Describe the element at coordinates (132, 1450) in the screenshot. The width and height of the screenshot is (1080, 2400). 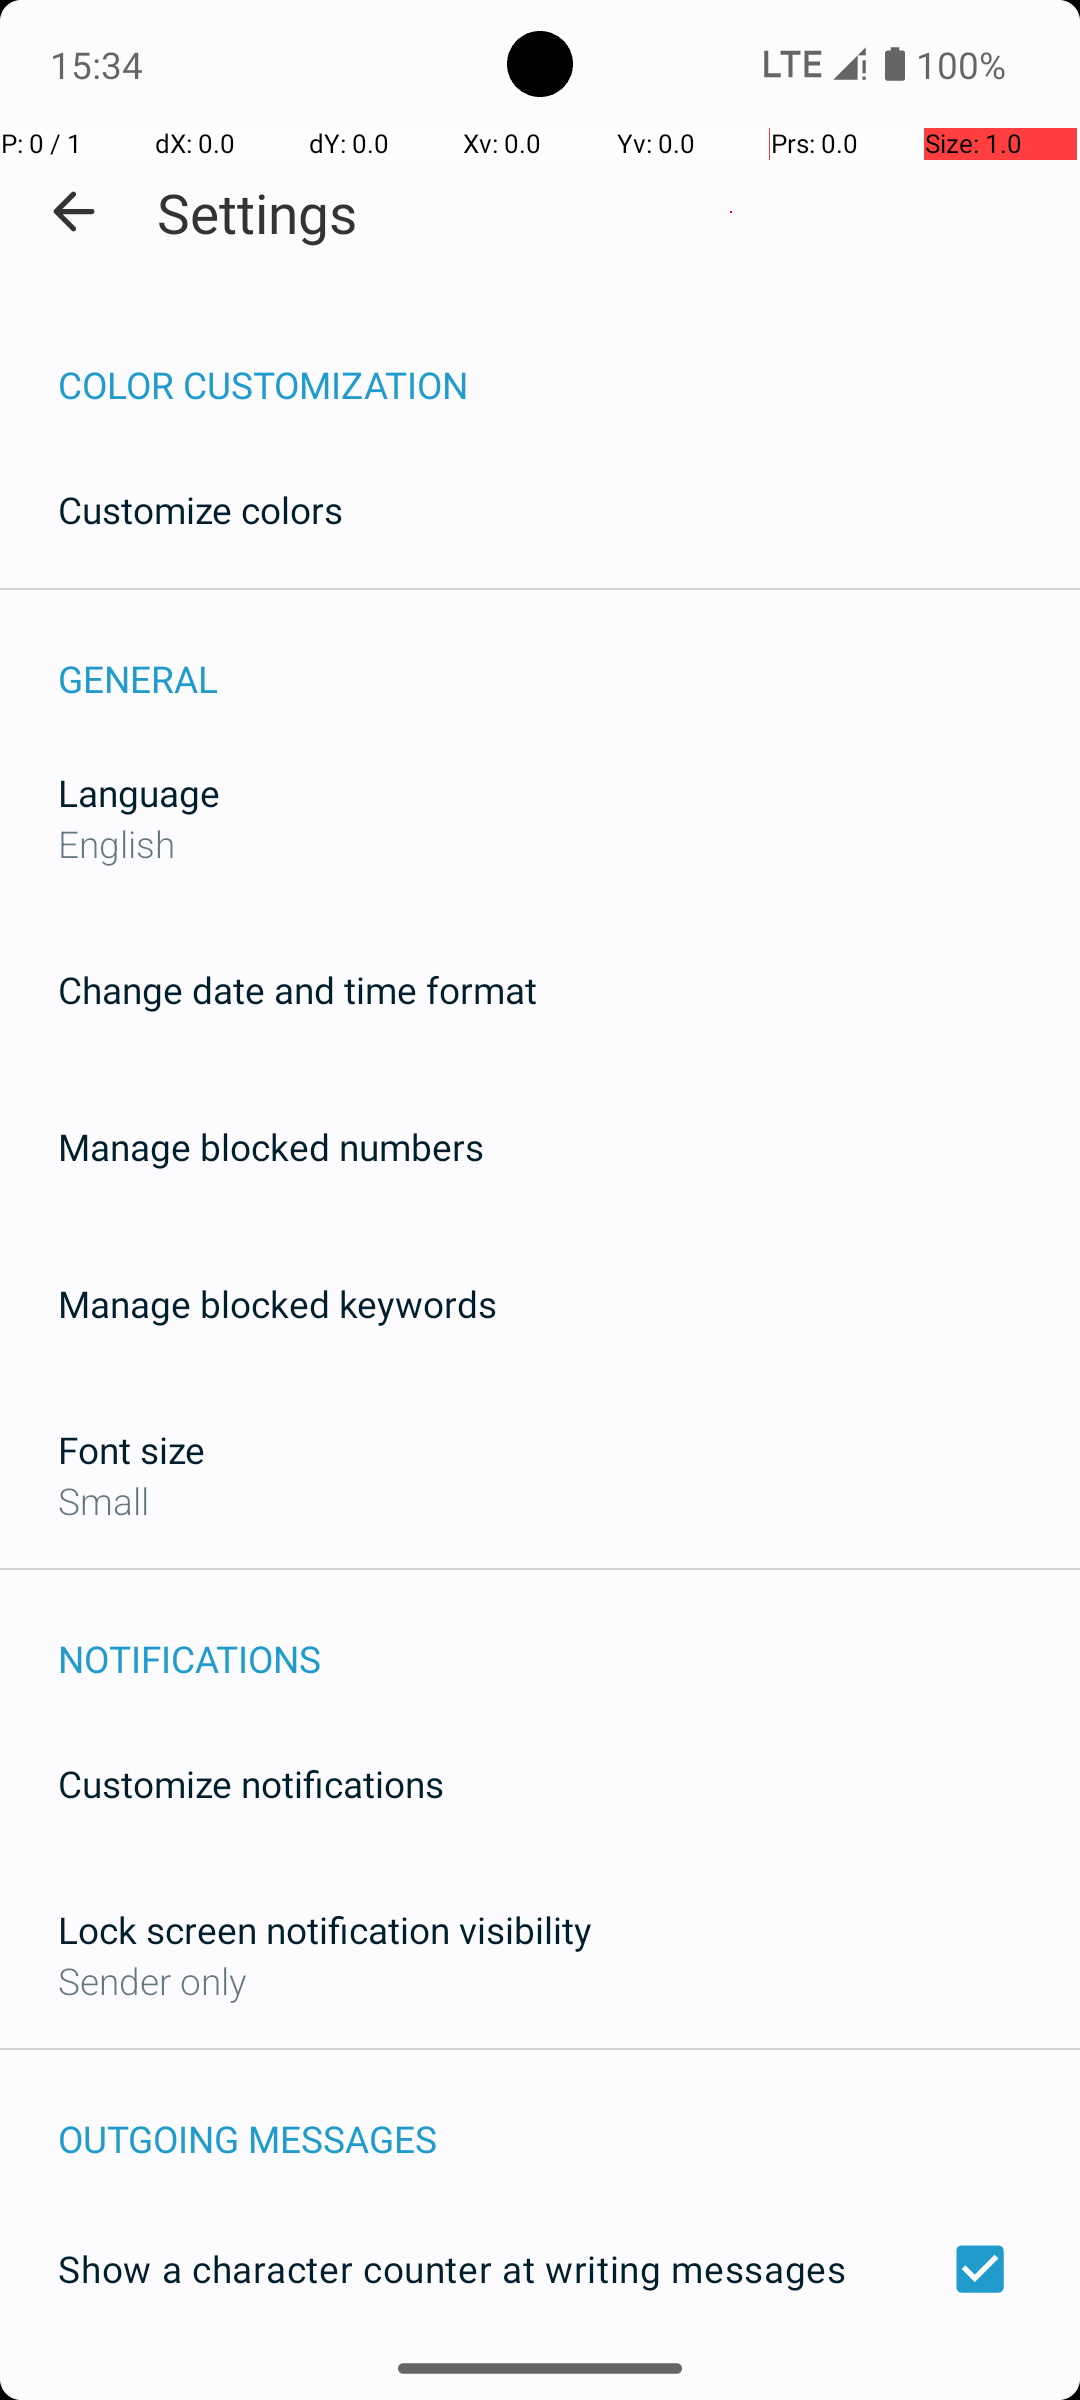
I see `Font size` at that location.